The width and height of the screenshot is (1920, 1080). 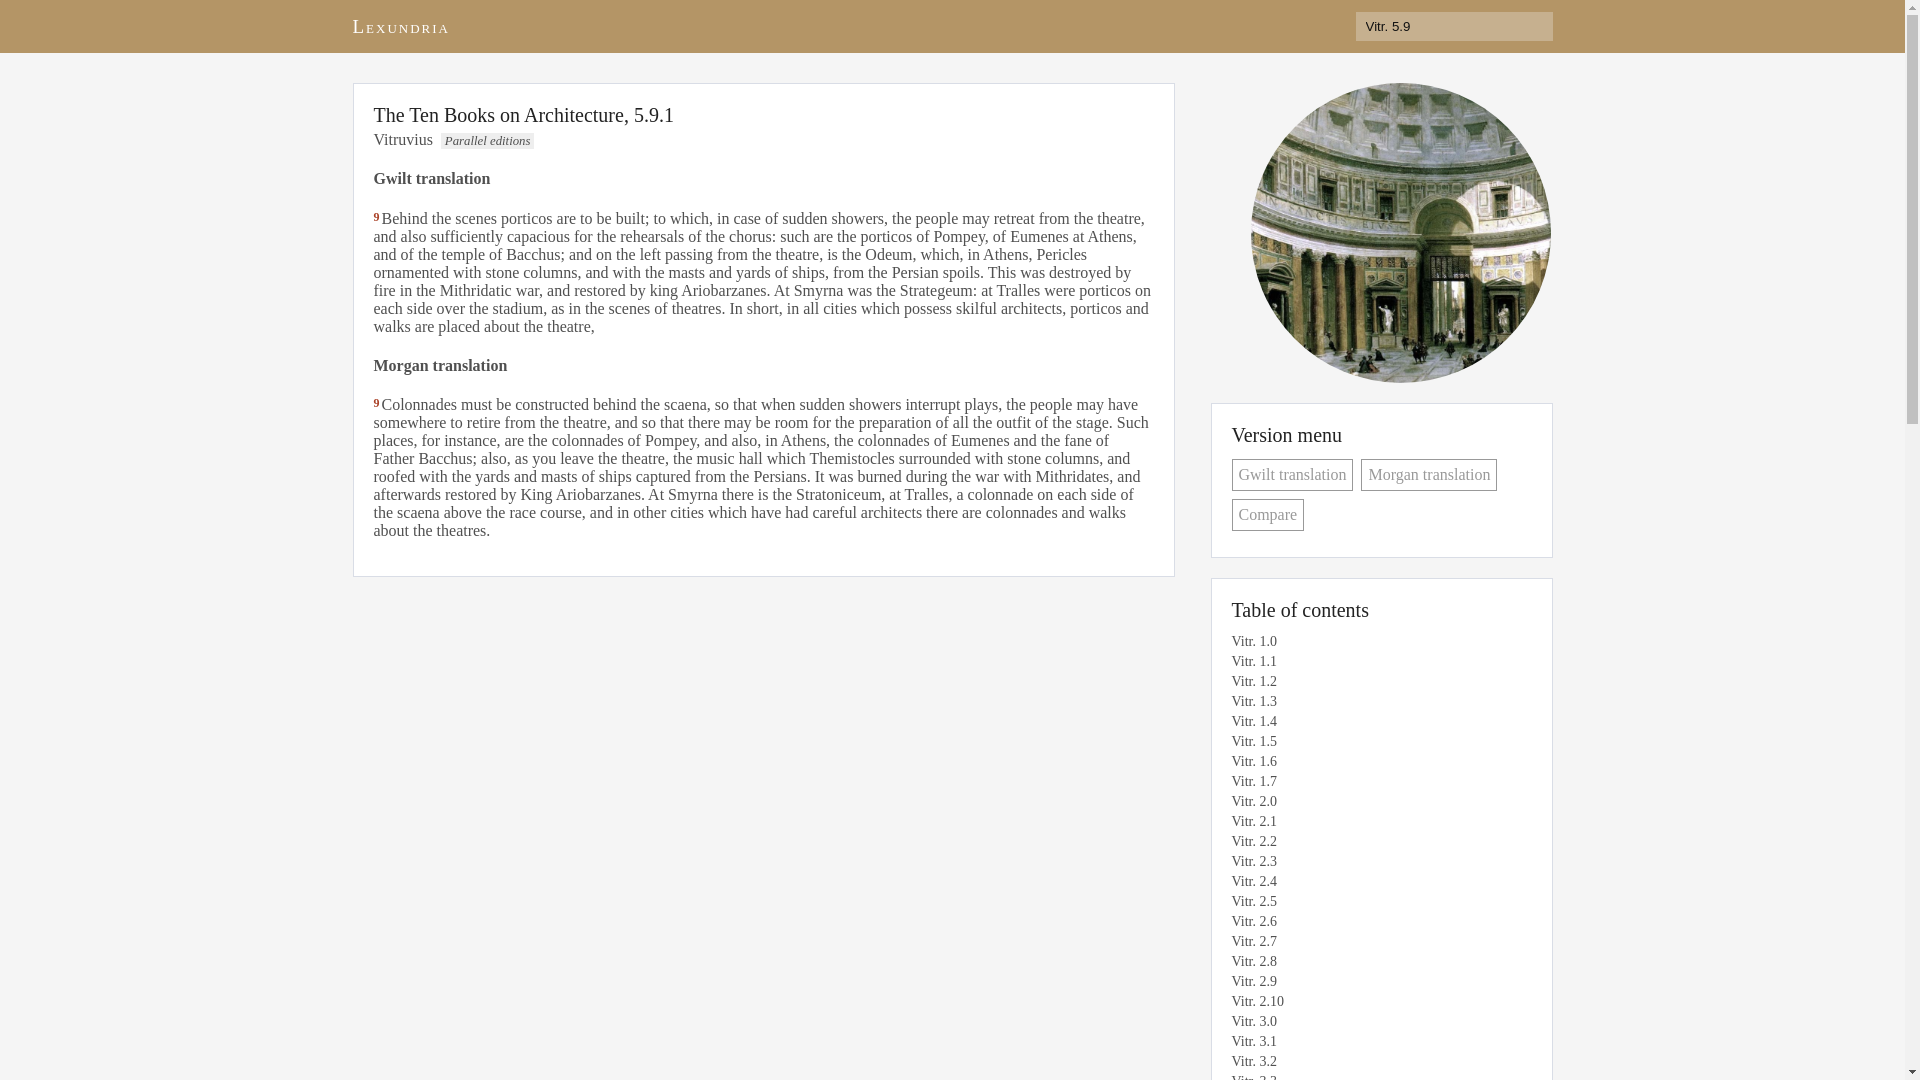 What do you see at coordinates (1372, 942) in the screenshot?
I see `Vitr. 2.7` at bounding box center [1372, 942].